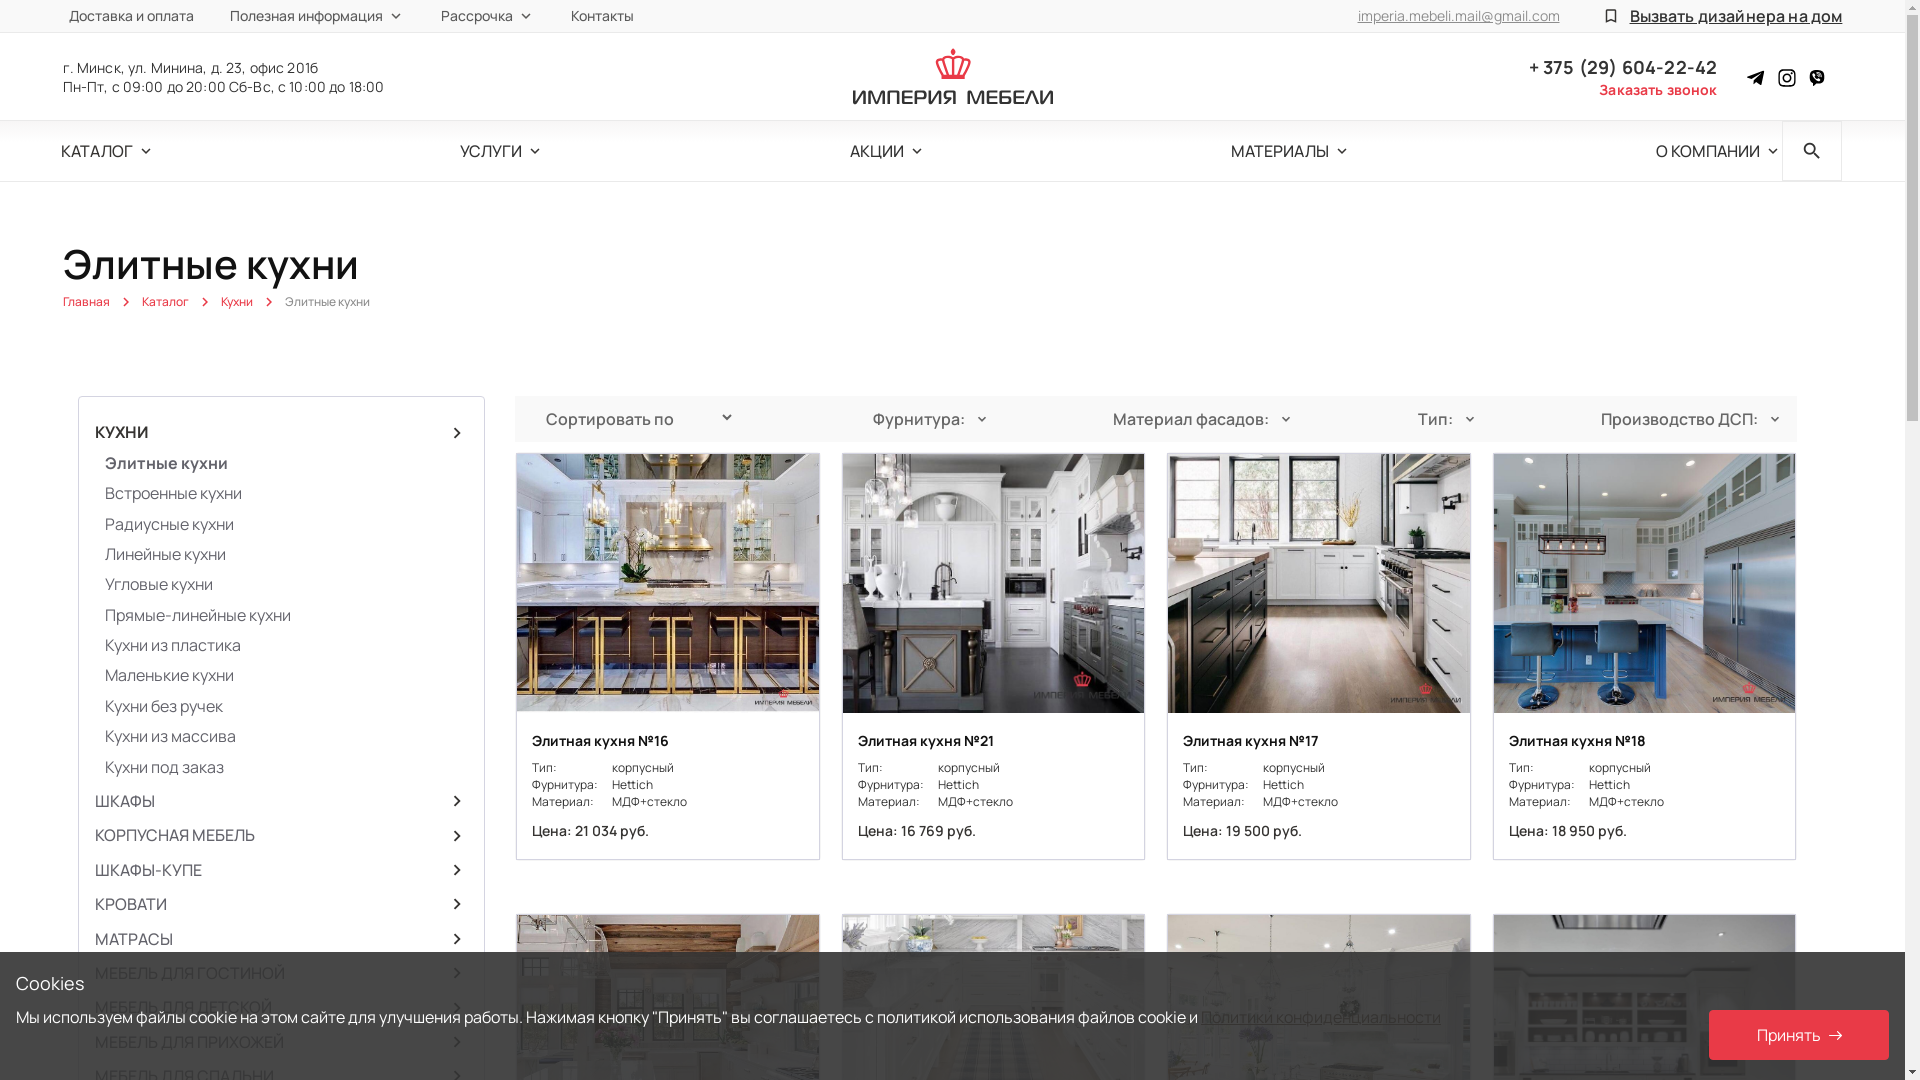 The height and width of the screenshot is (1080, 1920). I want to click on chevron_right, so click(282, 432).